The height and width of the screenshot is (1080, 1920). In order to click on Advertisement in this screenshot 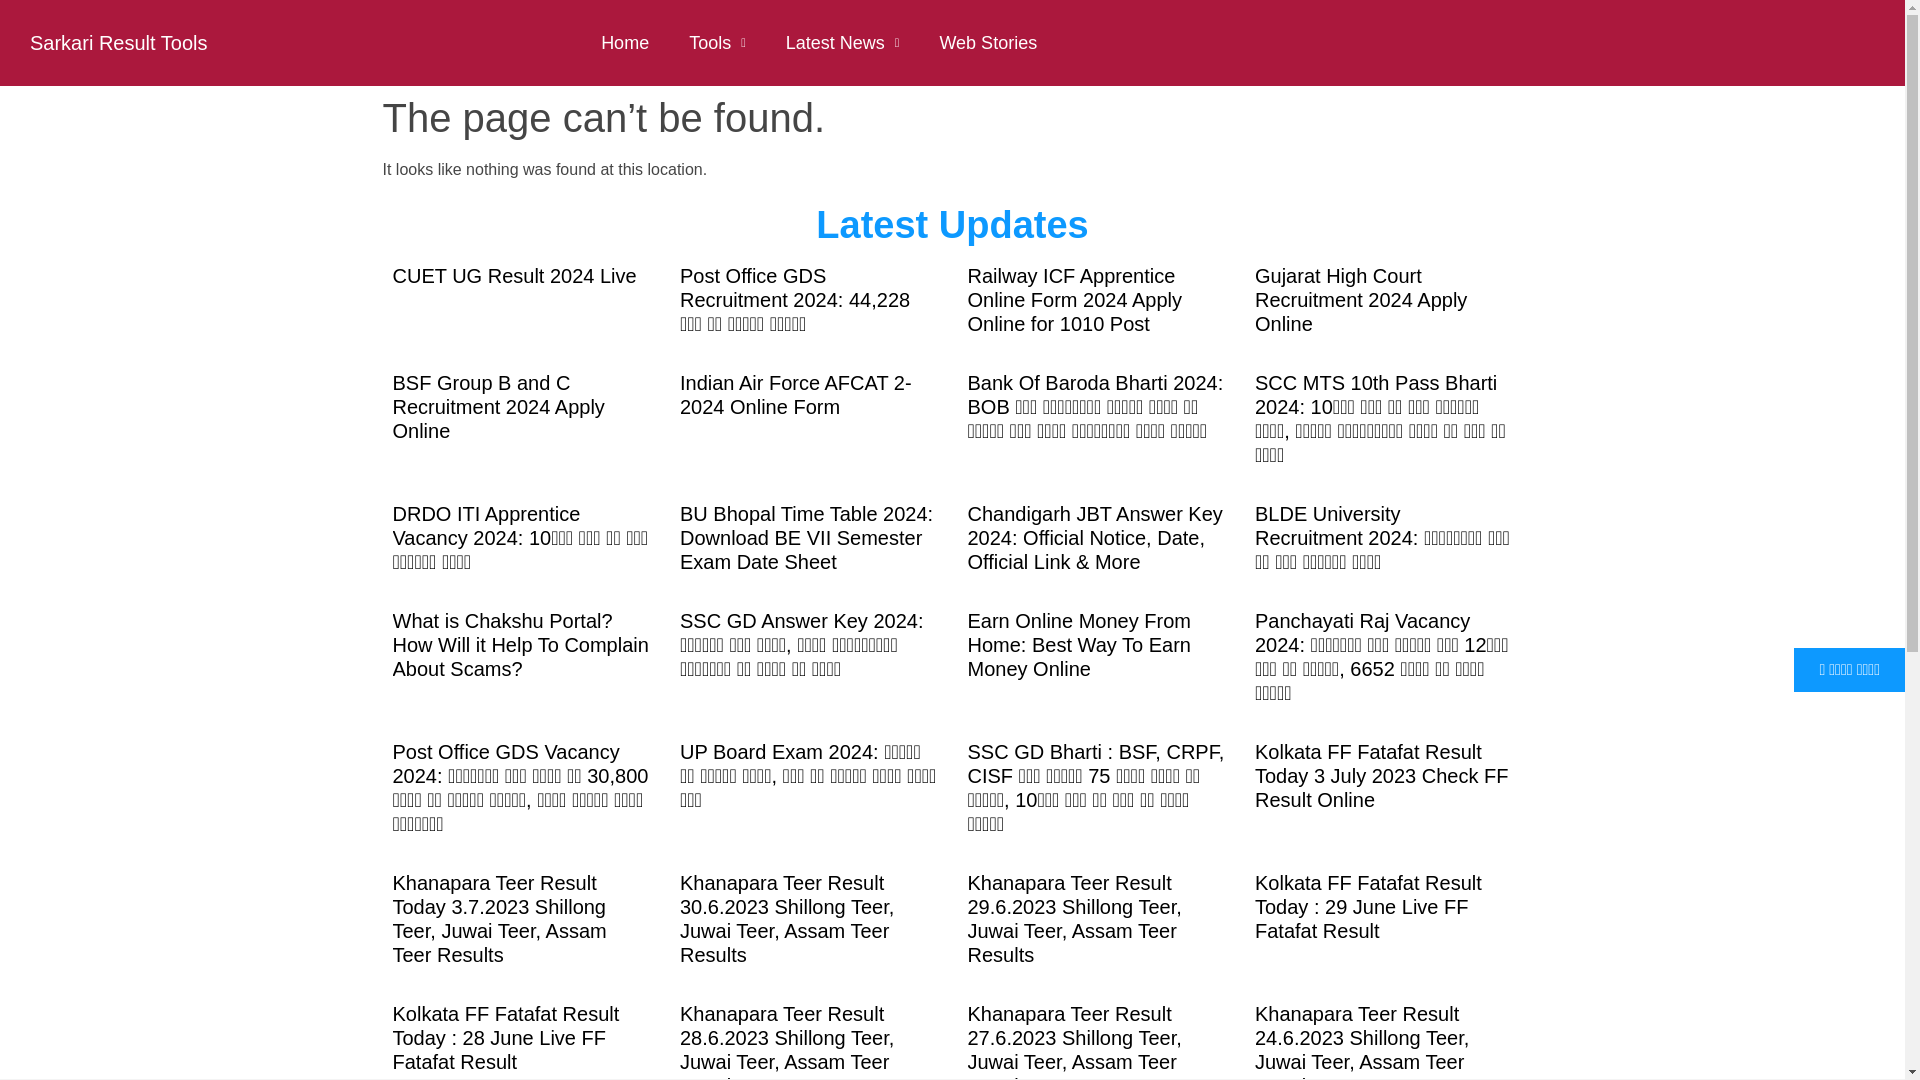, I will do `click(962, 1028)`.